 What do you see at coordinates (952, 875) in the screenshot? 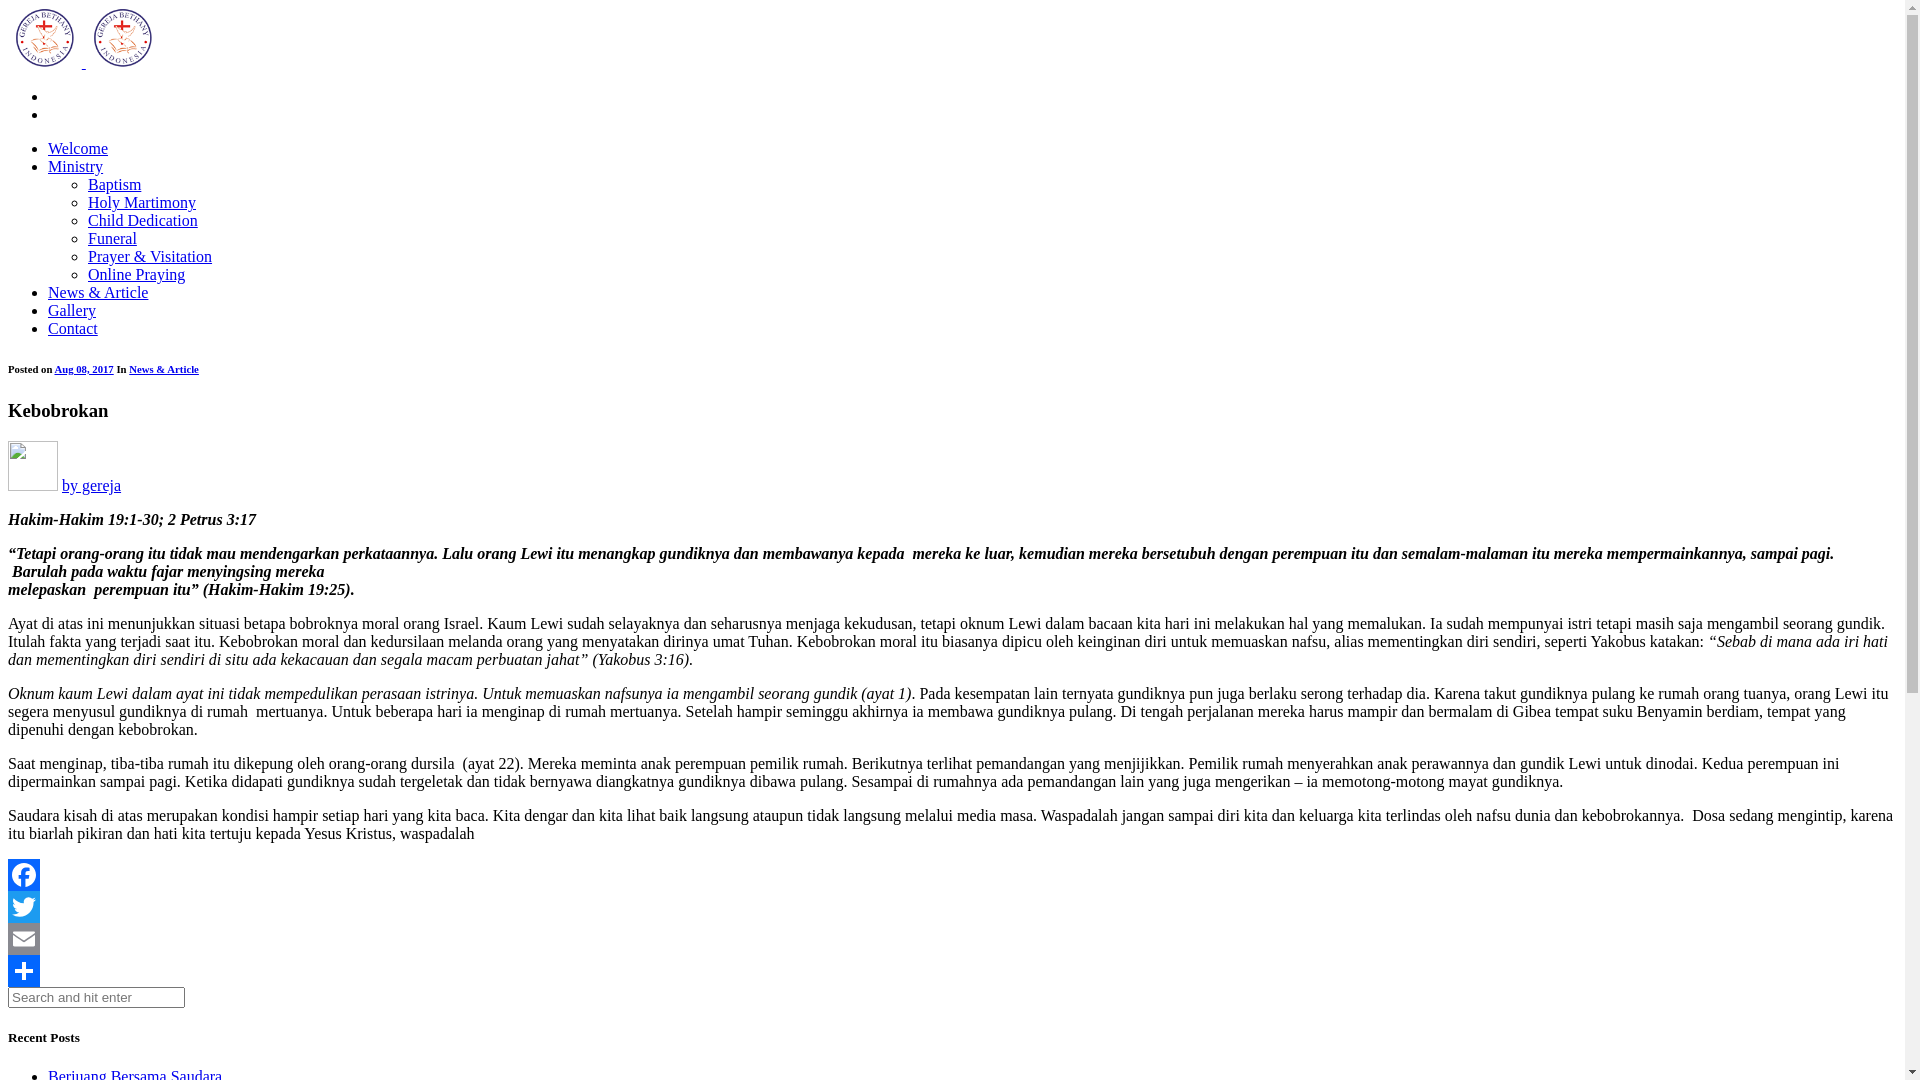
I see `Facebook` at bounding box center [952, 875].